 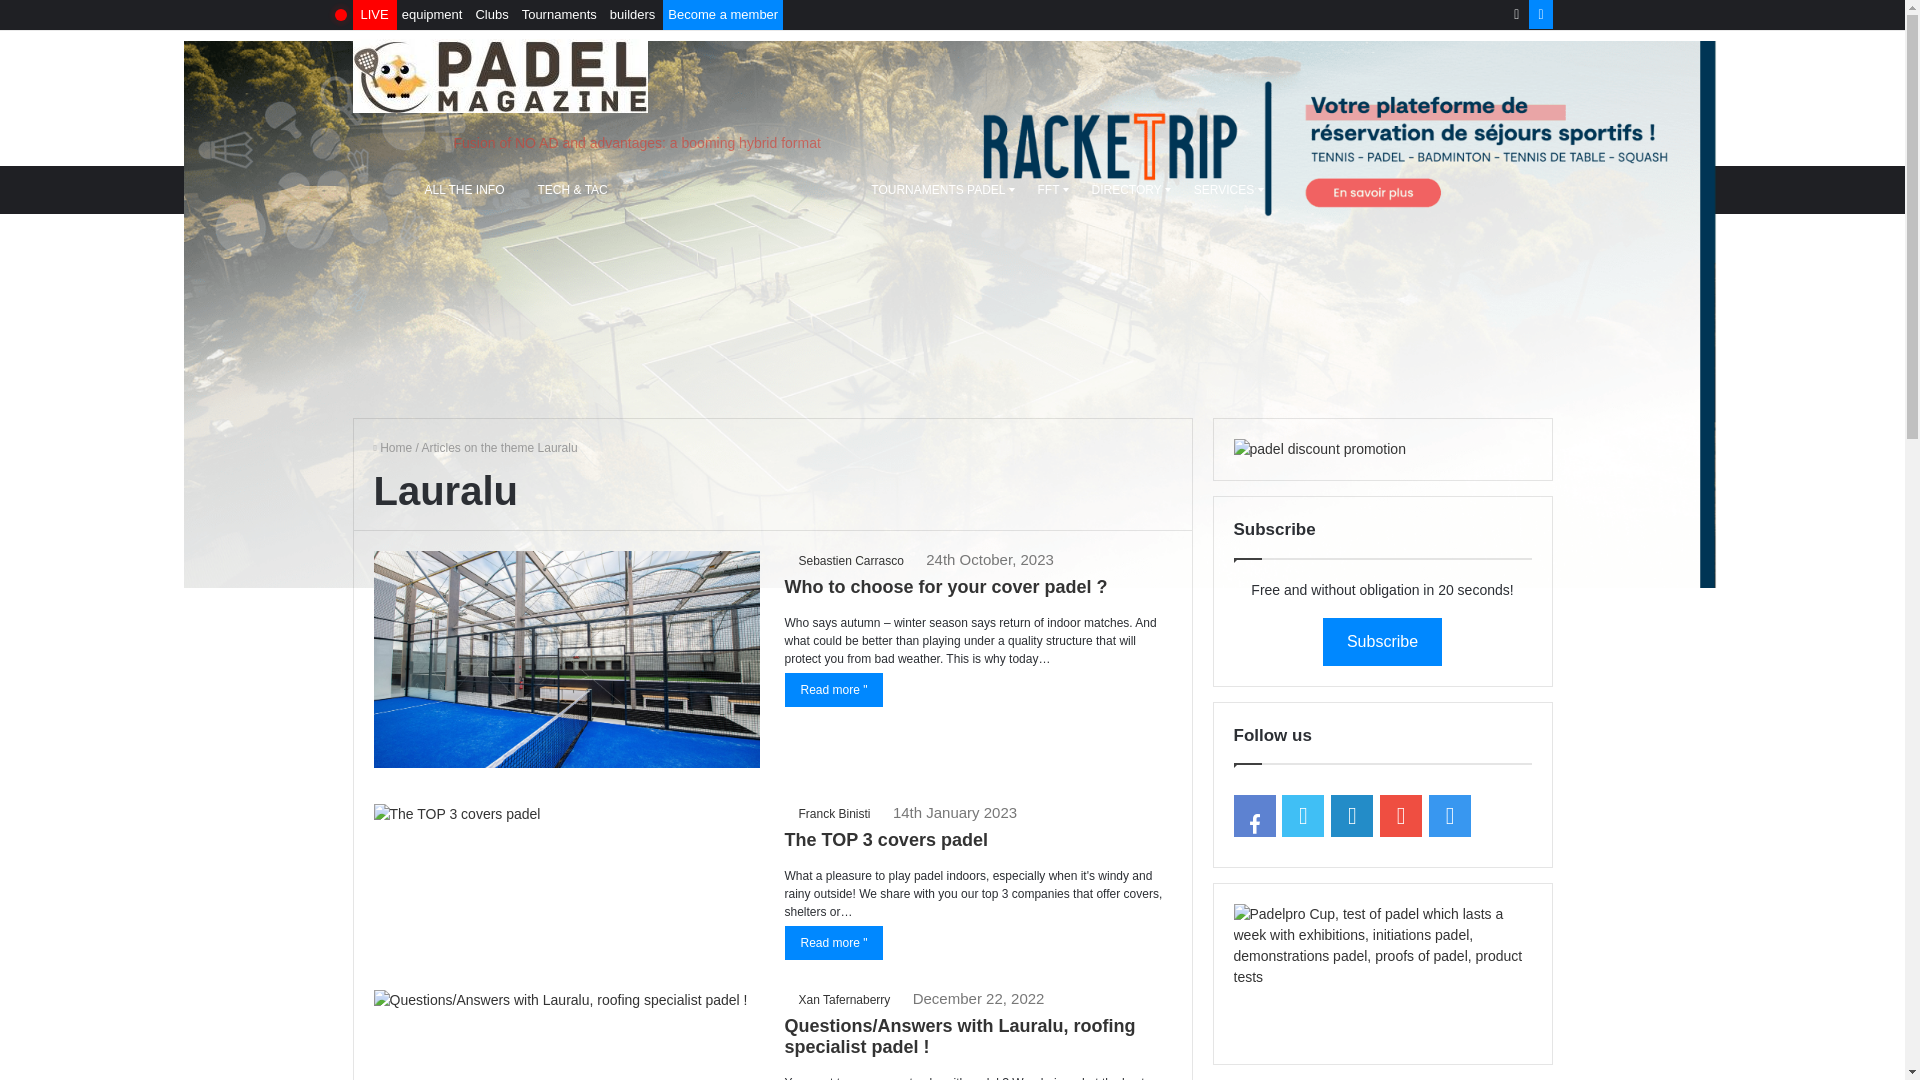 I want to click on Fusion of NO AD and advantages: a booming hybrid format, so click(x=1000, y=142).